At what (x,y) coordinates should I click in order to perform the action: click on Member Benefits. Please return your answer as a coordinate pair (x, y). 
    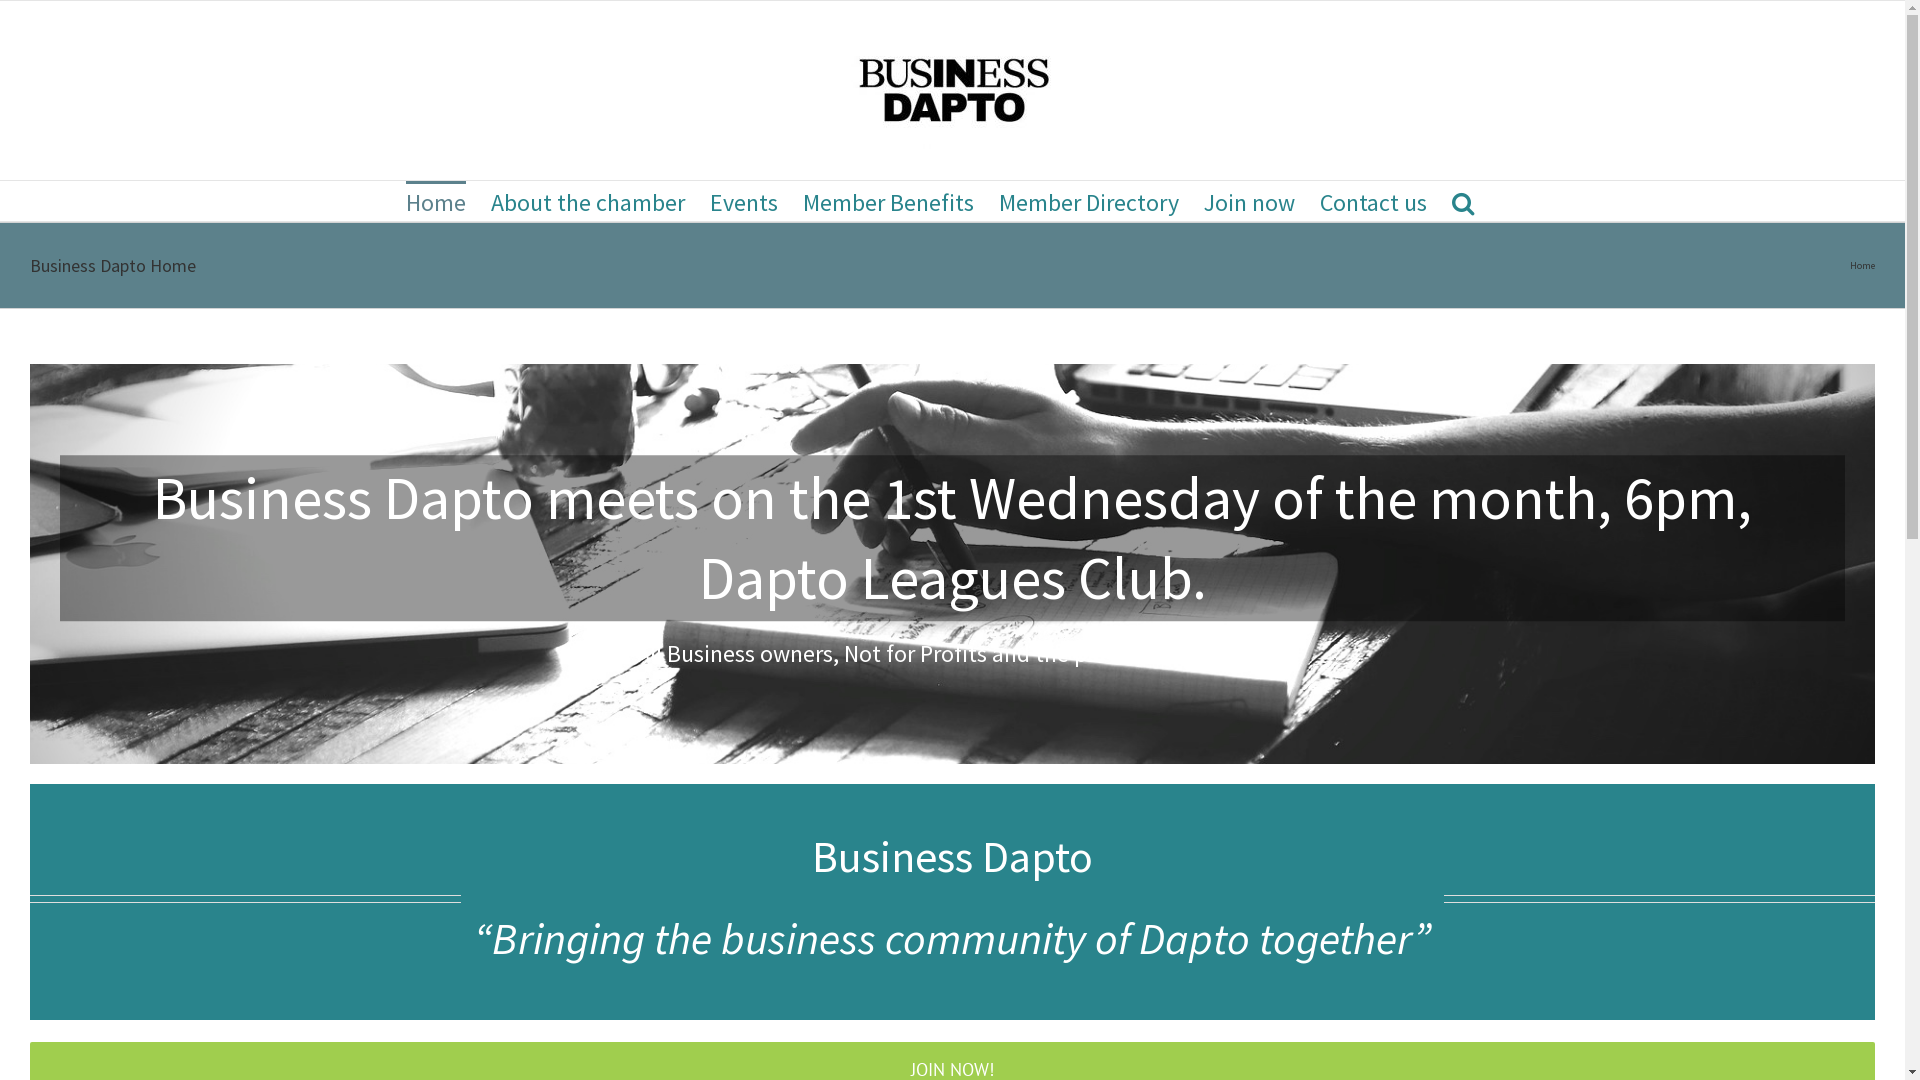
    Looking at the image, I should click on (888, 201).